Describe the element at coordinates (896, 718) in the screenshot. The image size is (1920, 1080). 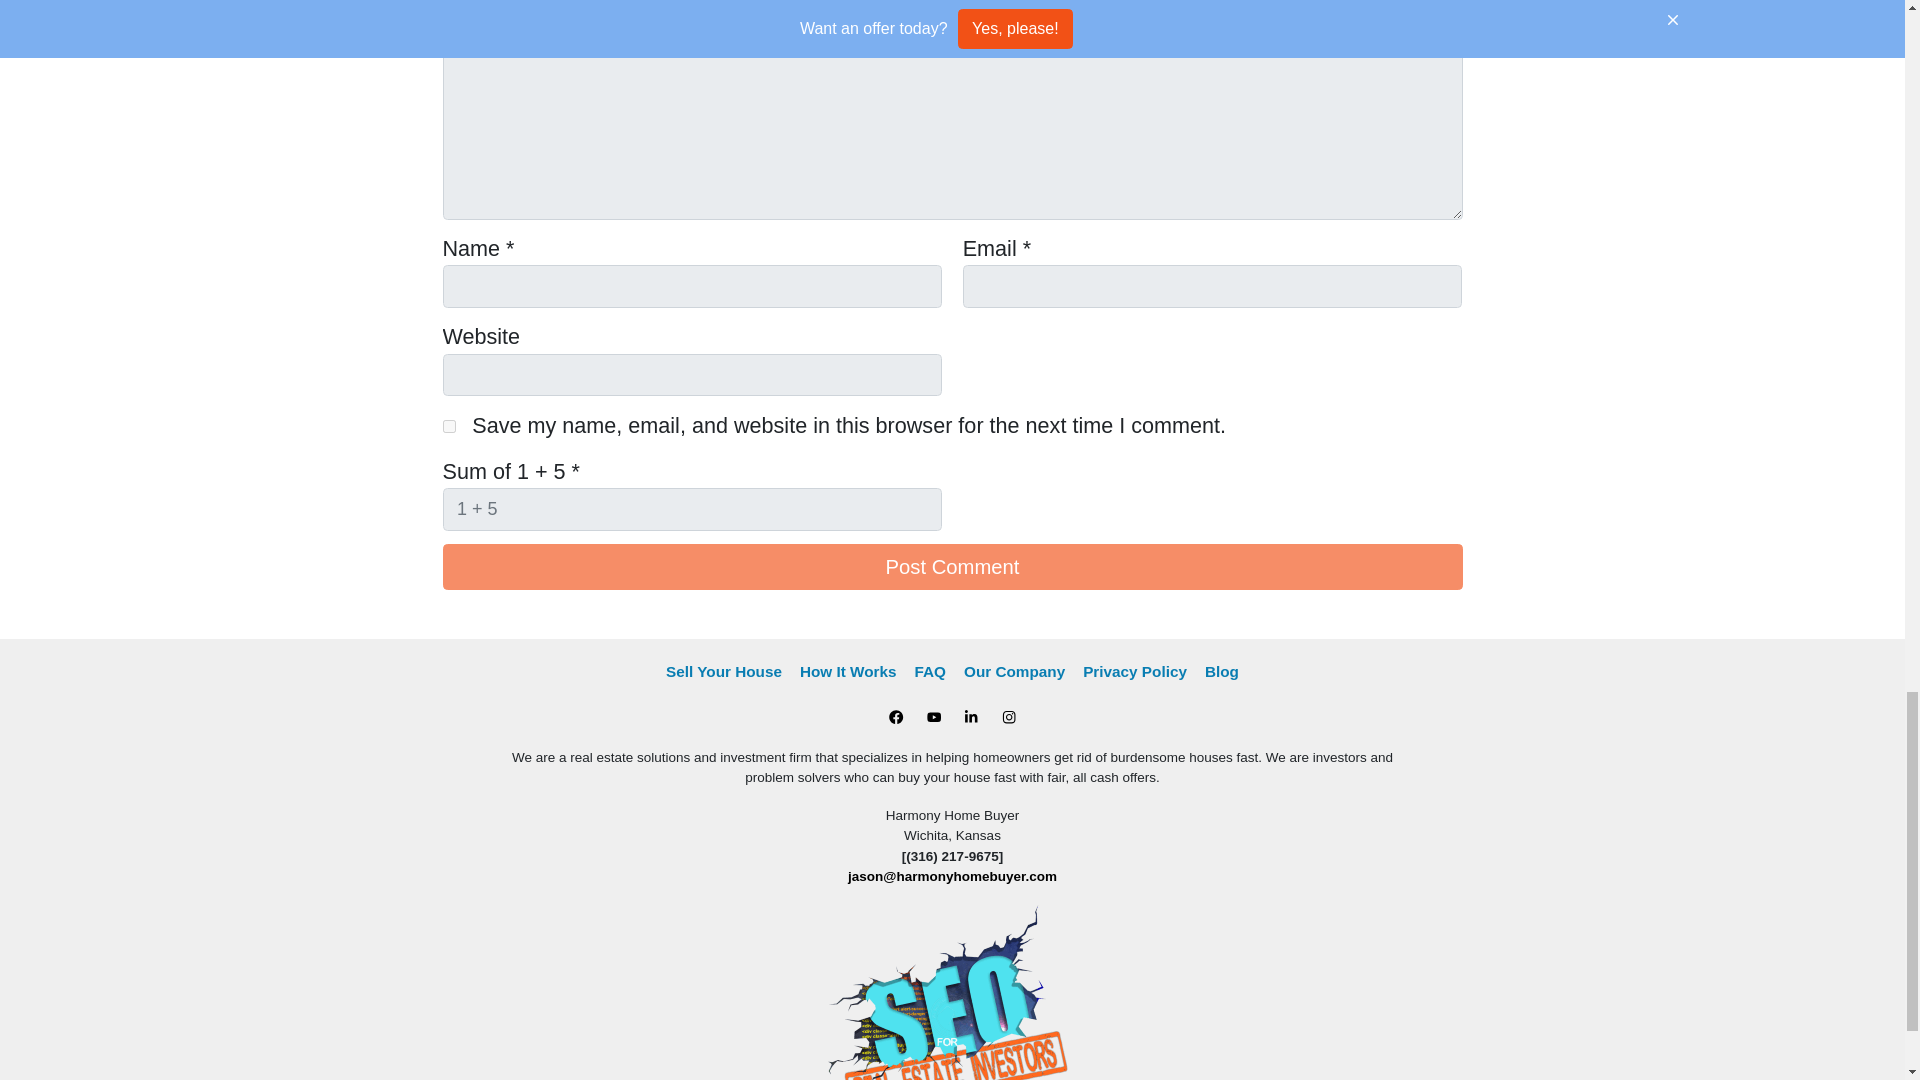
I see `Facebook` at that location.